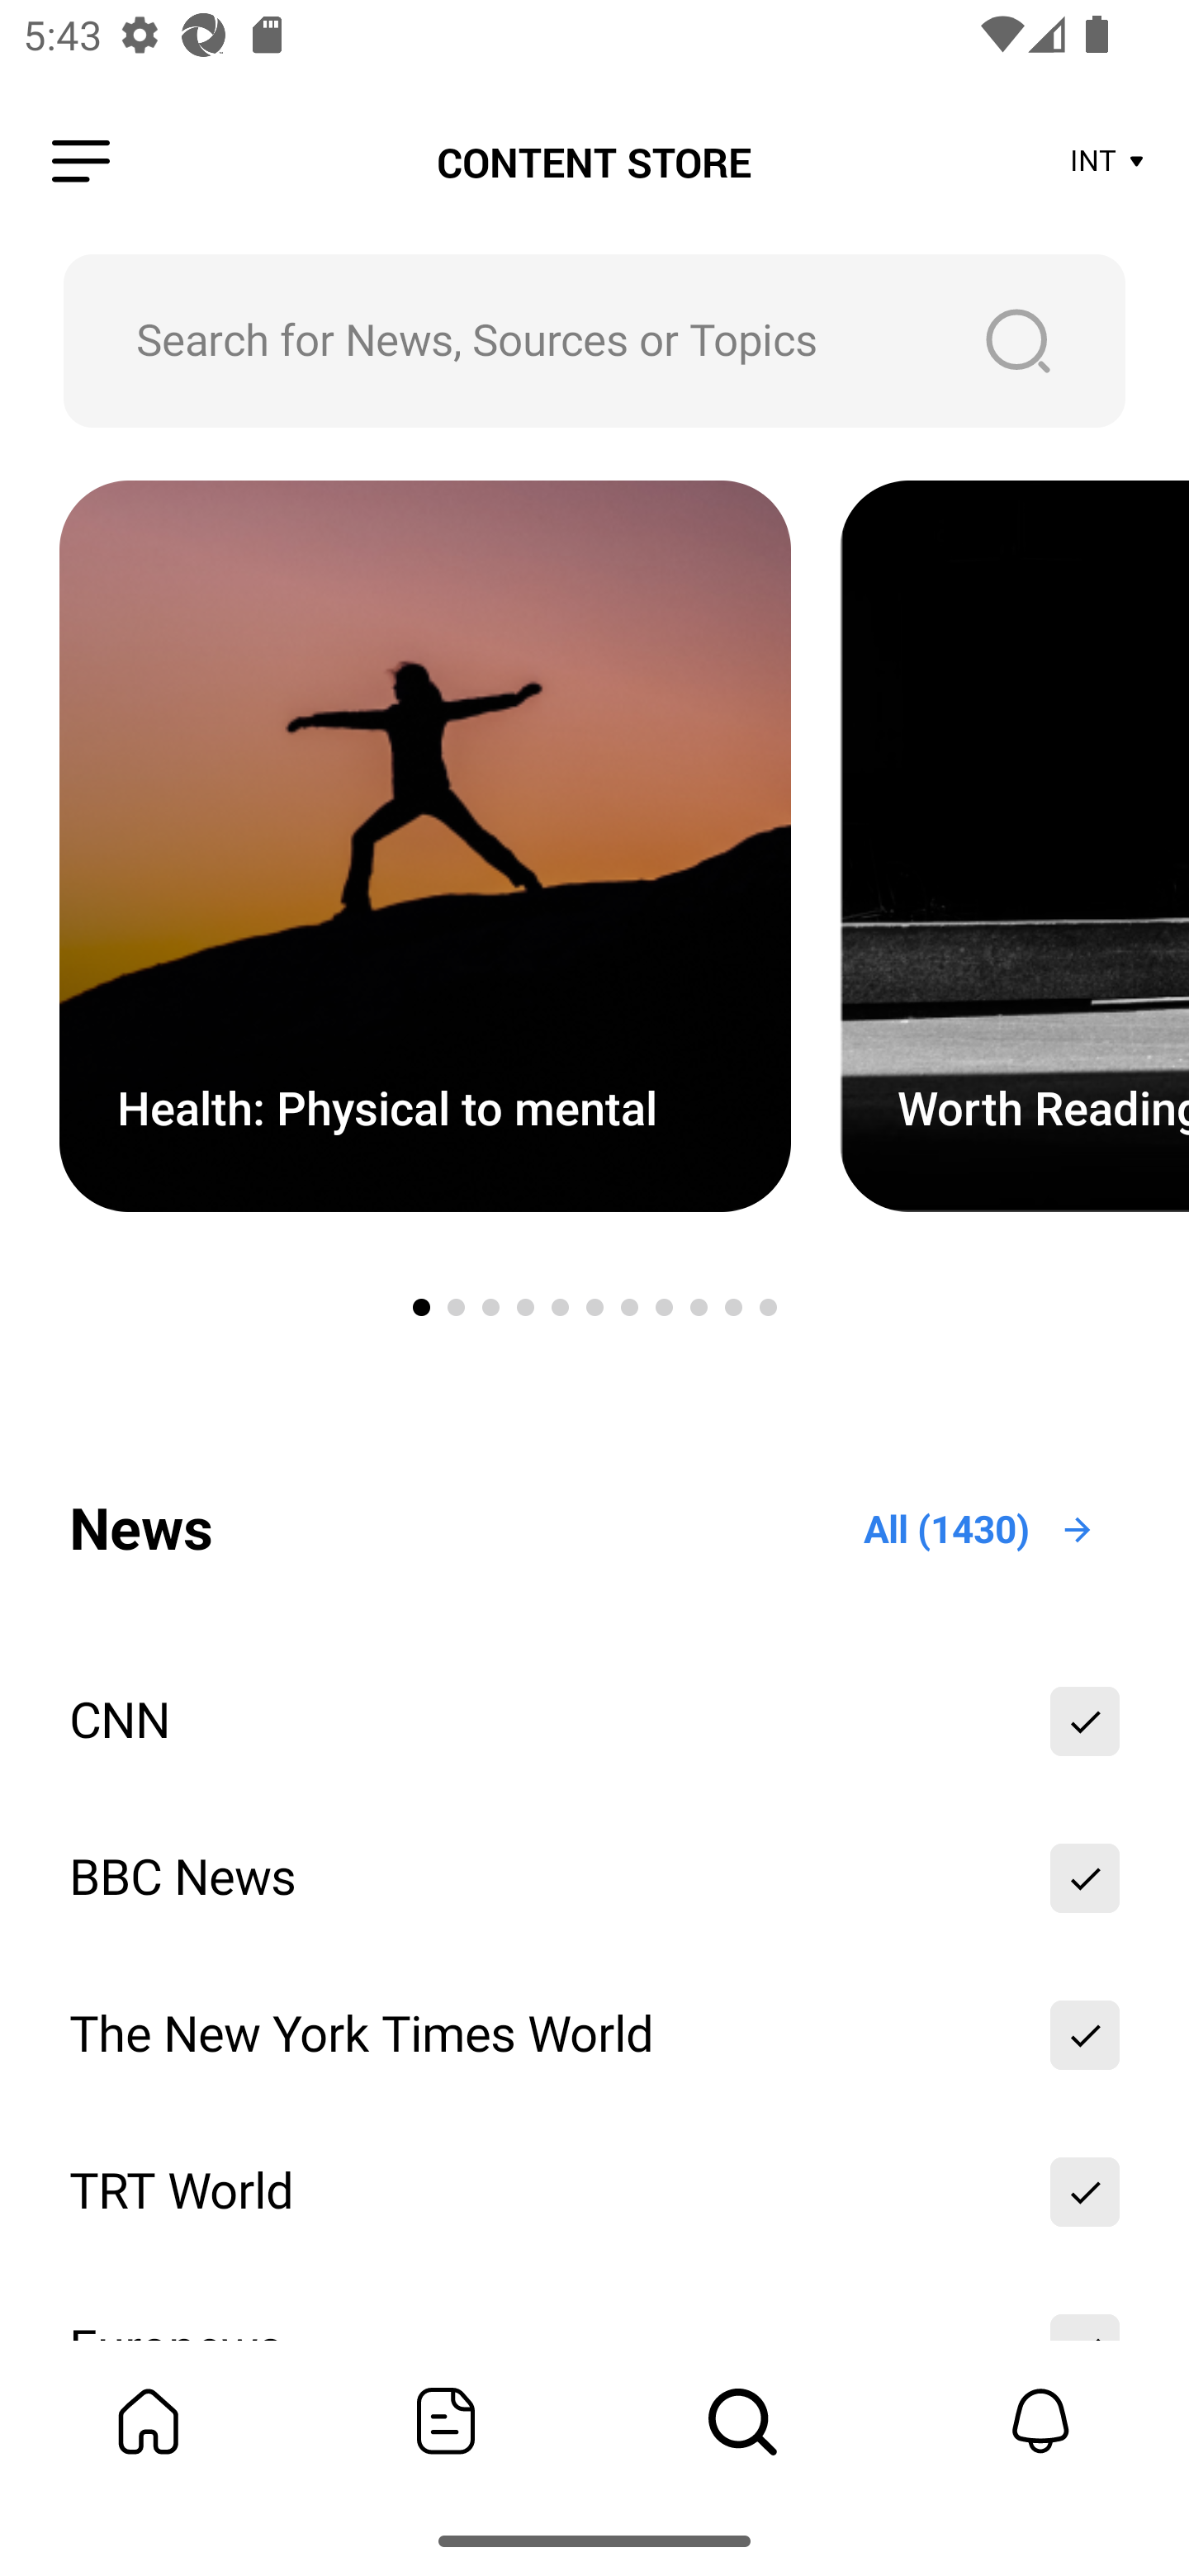 The height and width of the screenshot is (2576, 1189). I want to click on INT Store Area, so click(1108, 162).